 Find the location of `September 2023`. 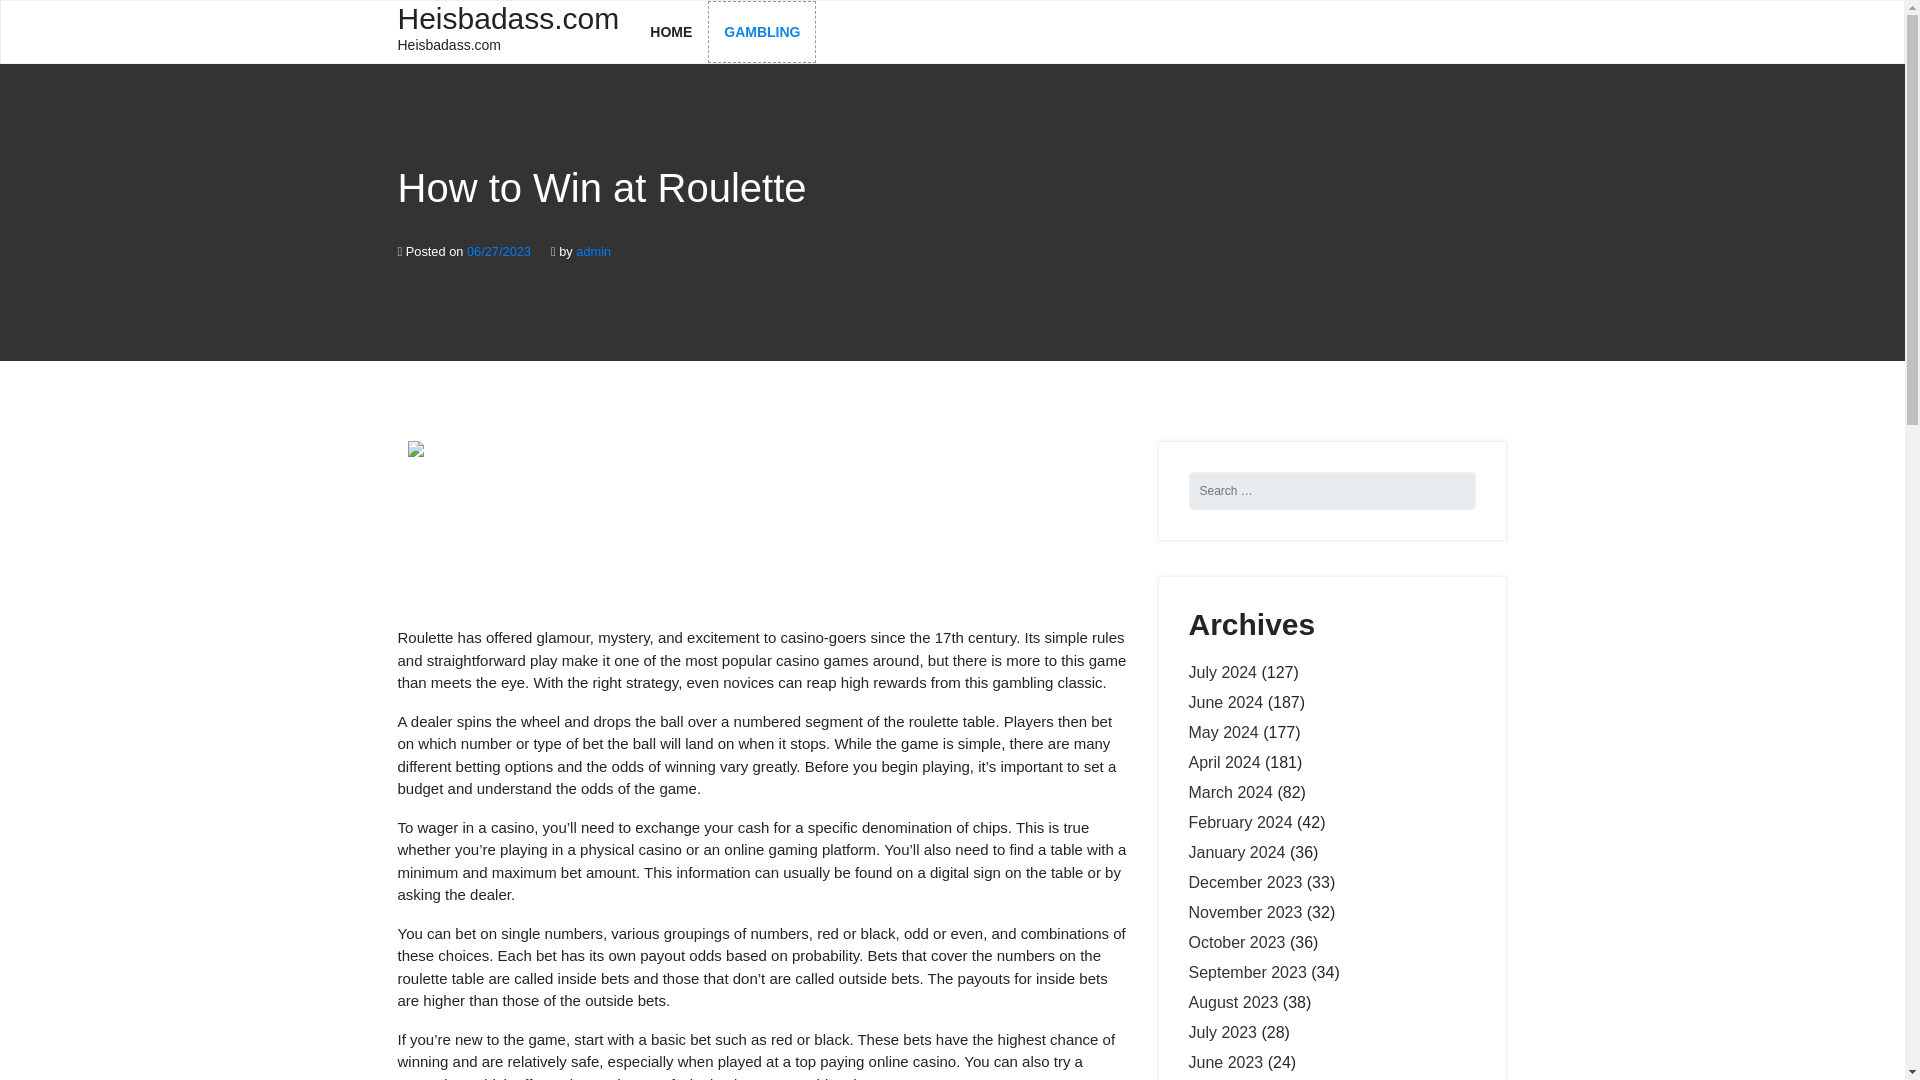

September 2023 is located at coordinates (1246, 972).